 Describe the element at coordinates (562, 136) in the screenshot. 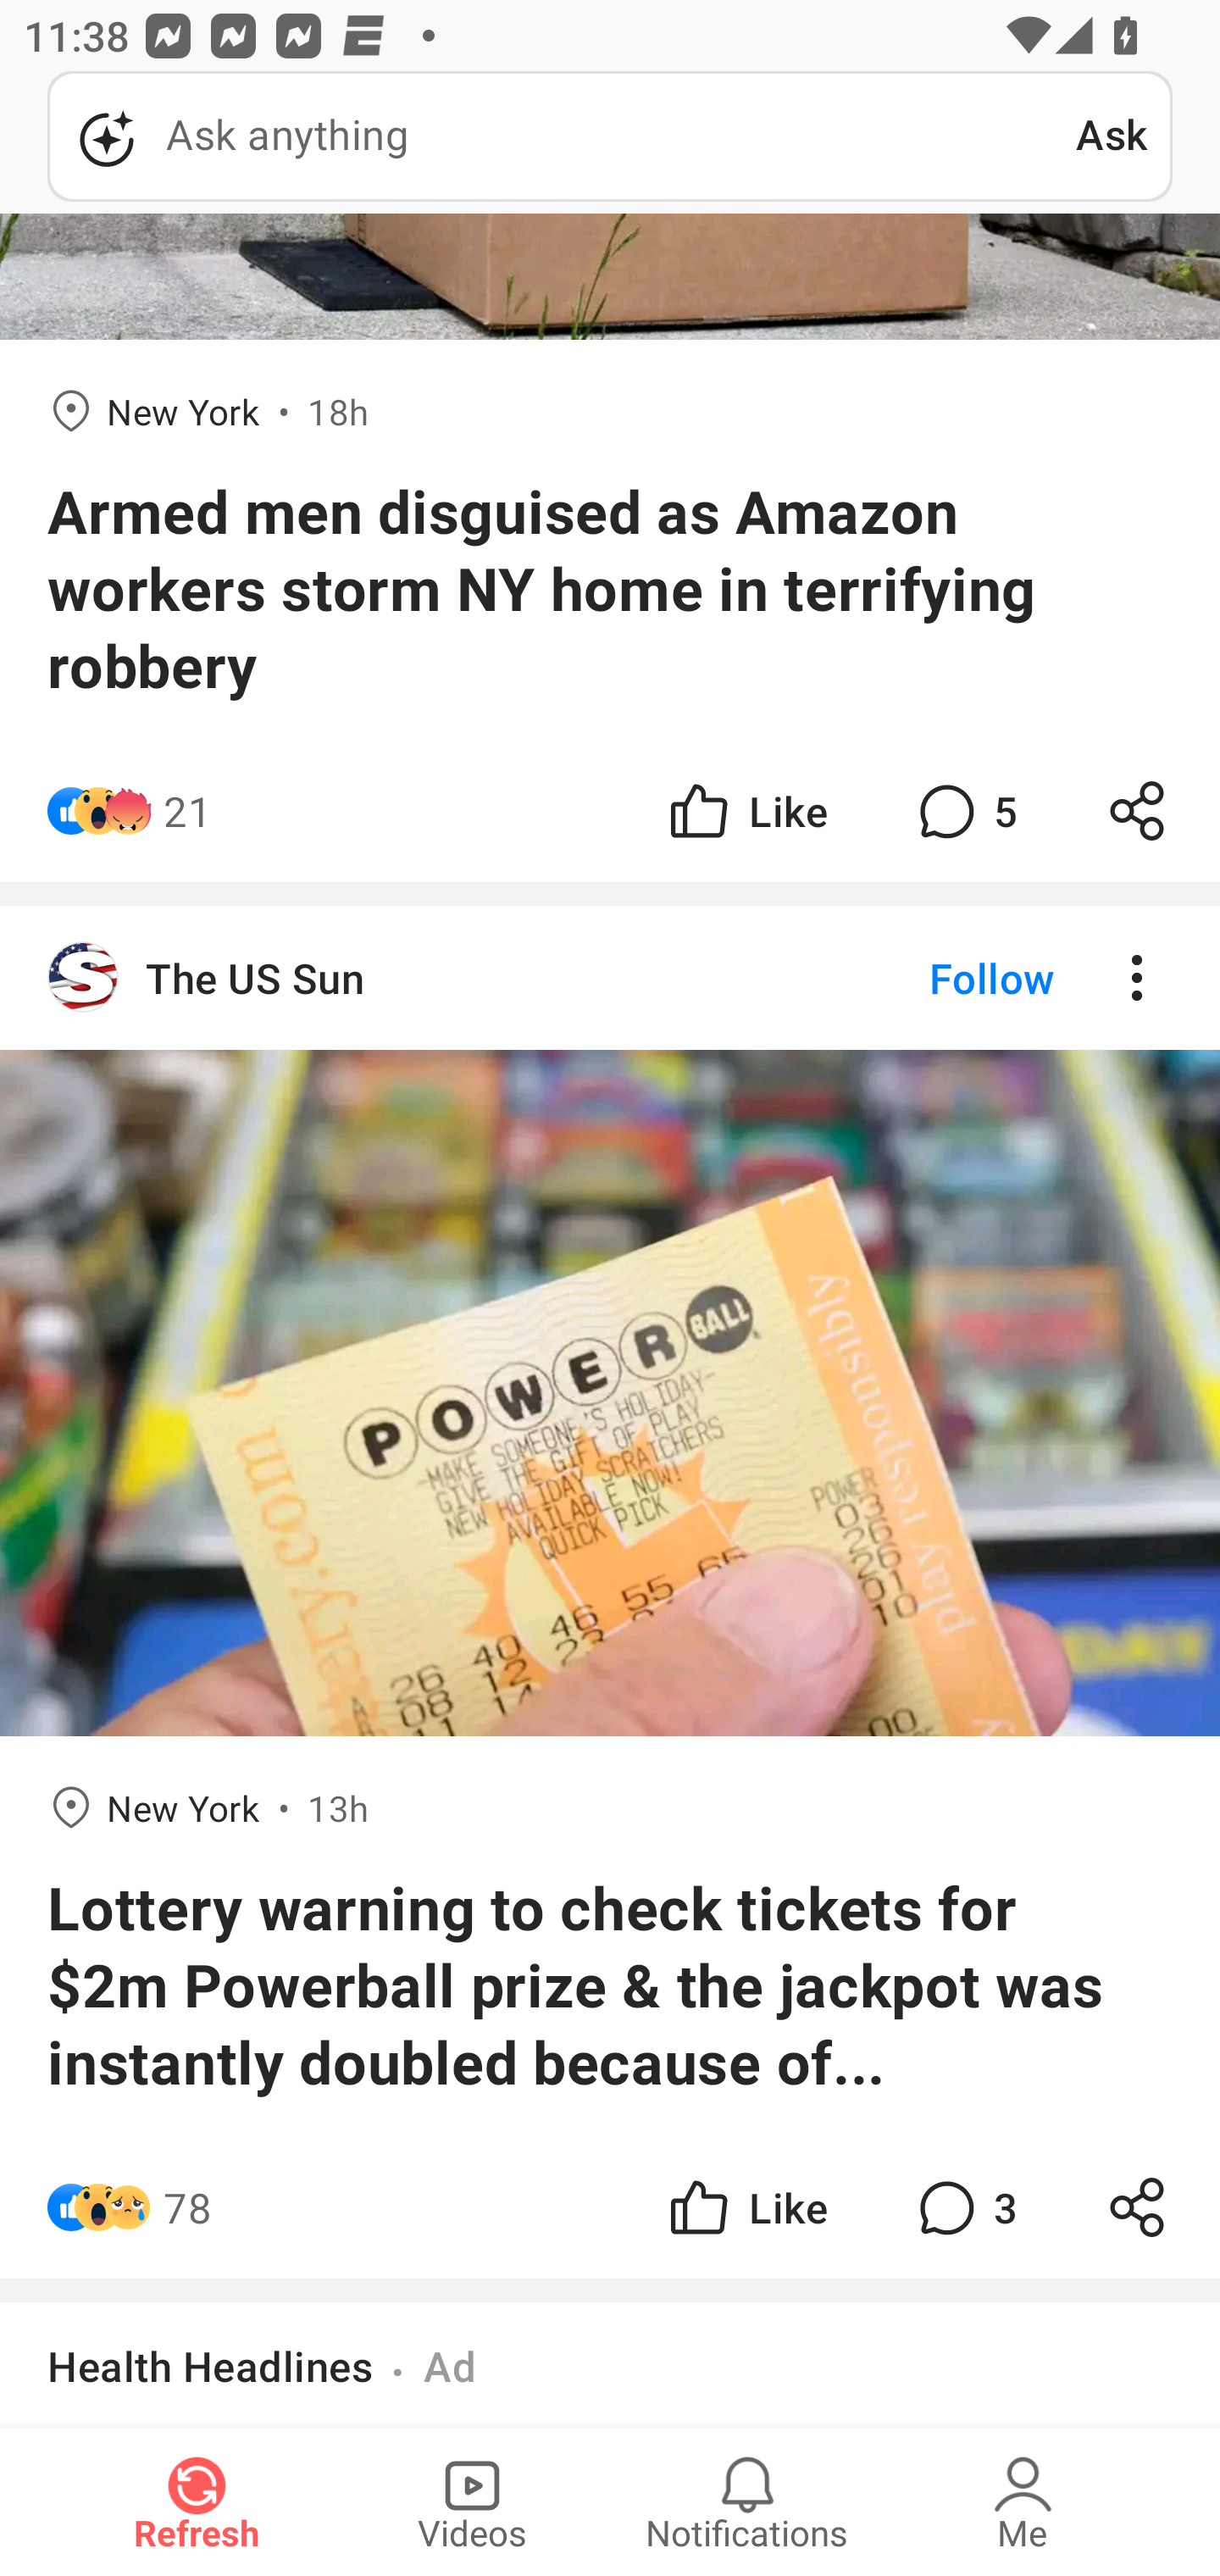

I see `Ask anything` at that location.